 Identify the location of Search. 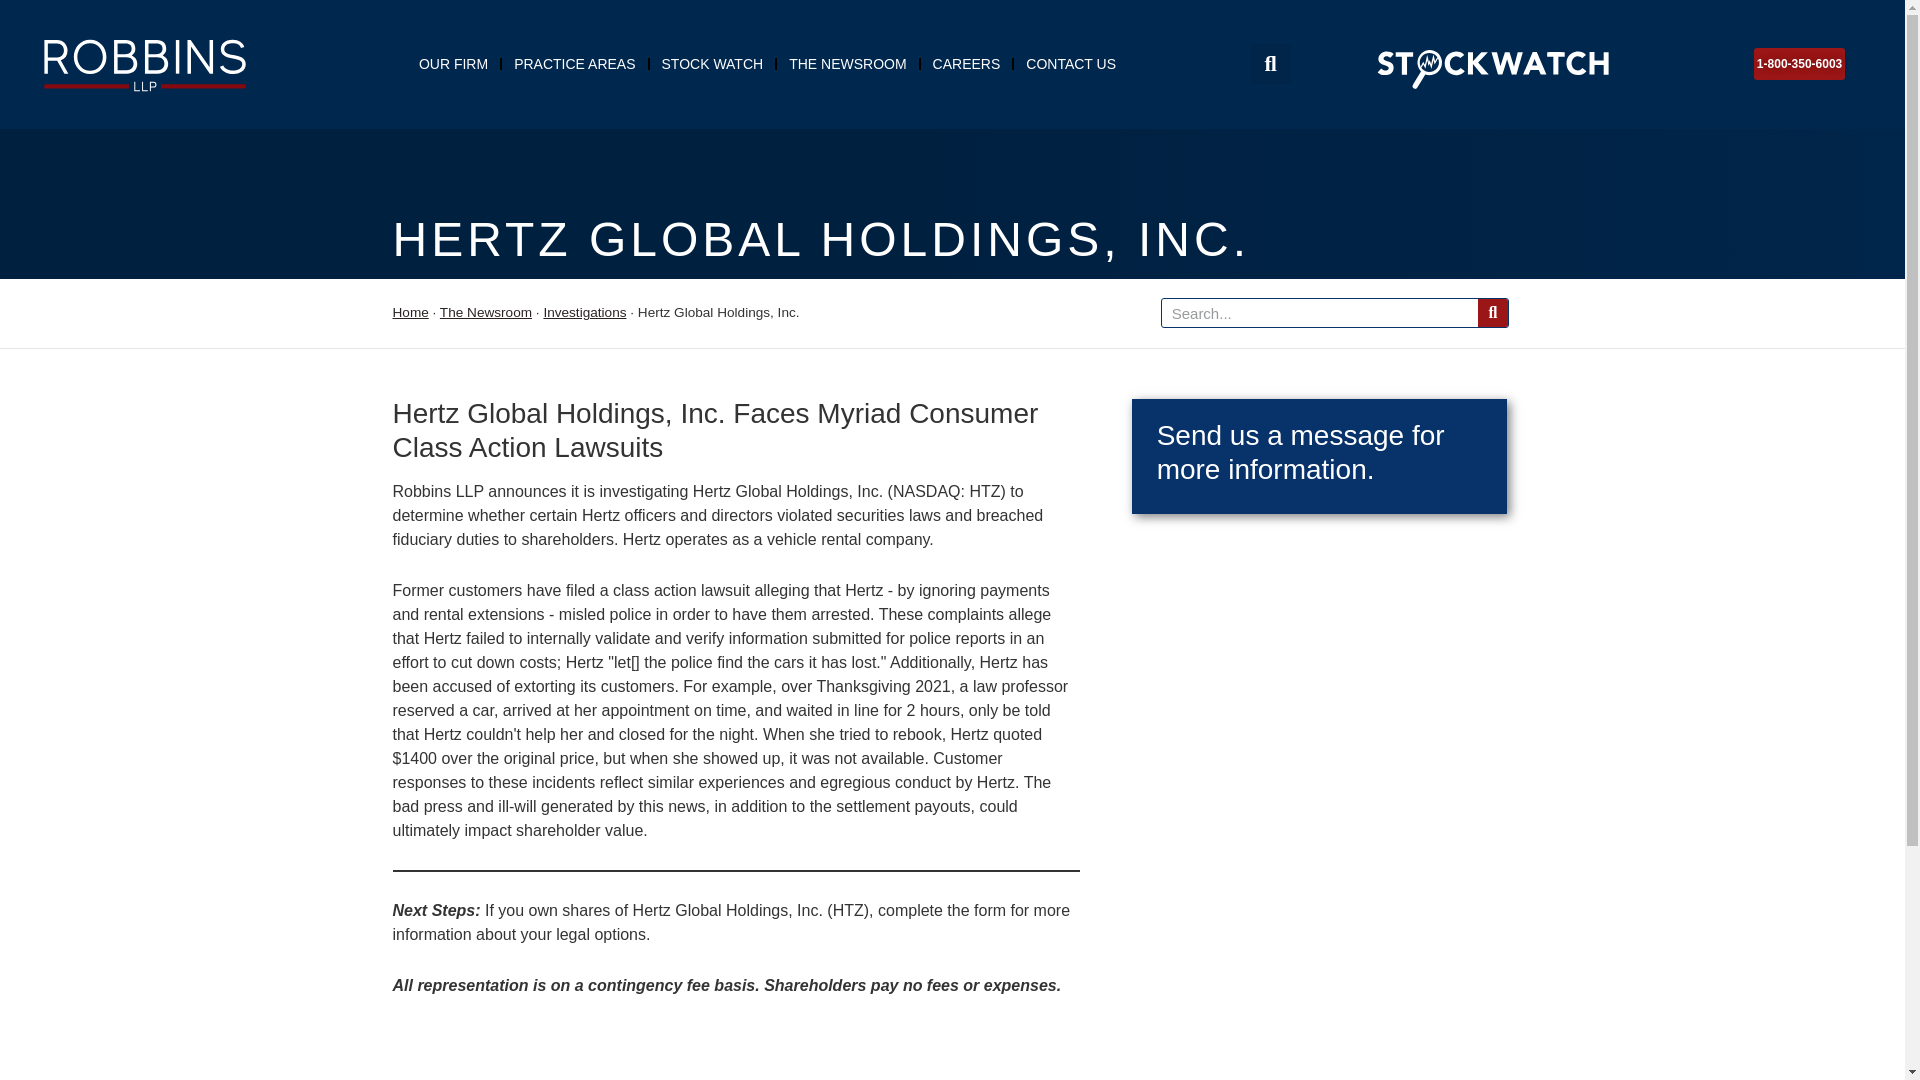
(1492, 313).